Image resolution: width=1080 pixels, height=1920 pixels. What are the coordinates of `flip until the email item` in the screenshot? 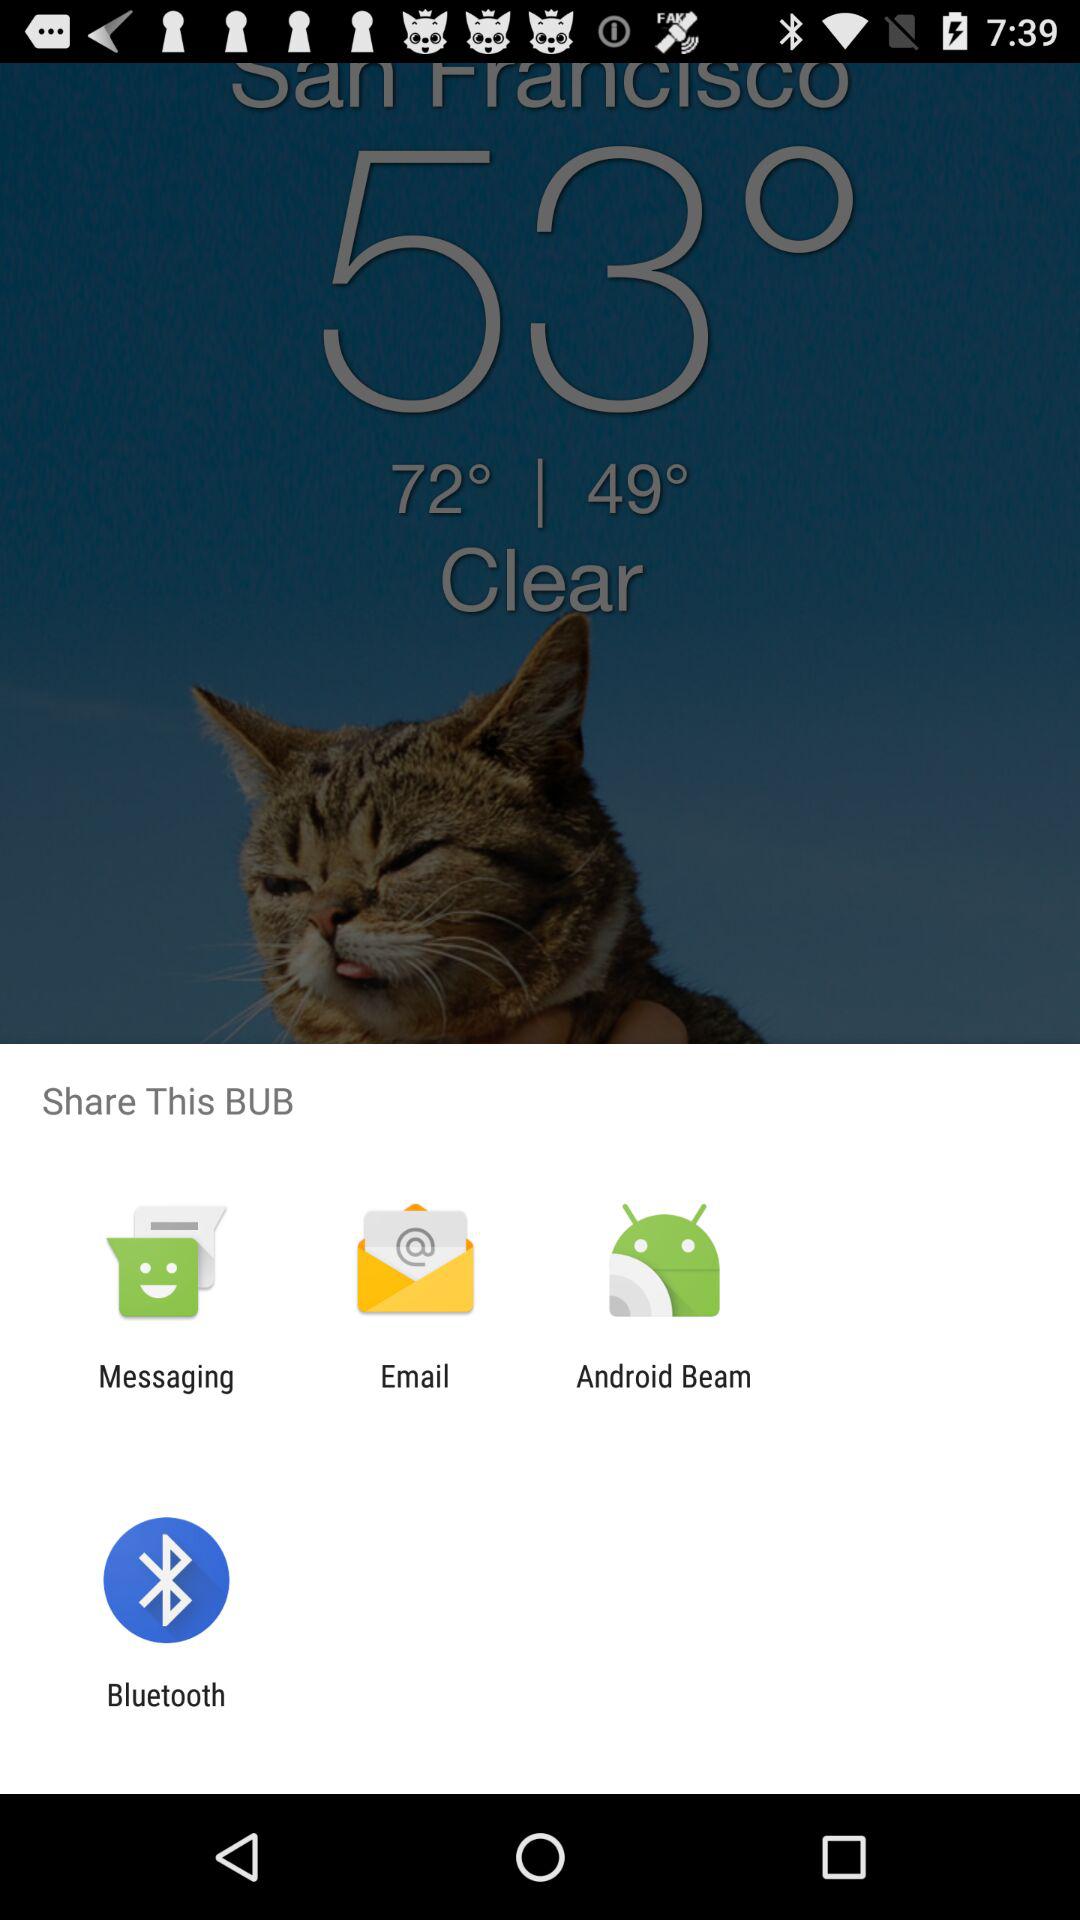 It's located at (414, 1393).